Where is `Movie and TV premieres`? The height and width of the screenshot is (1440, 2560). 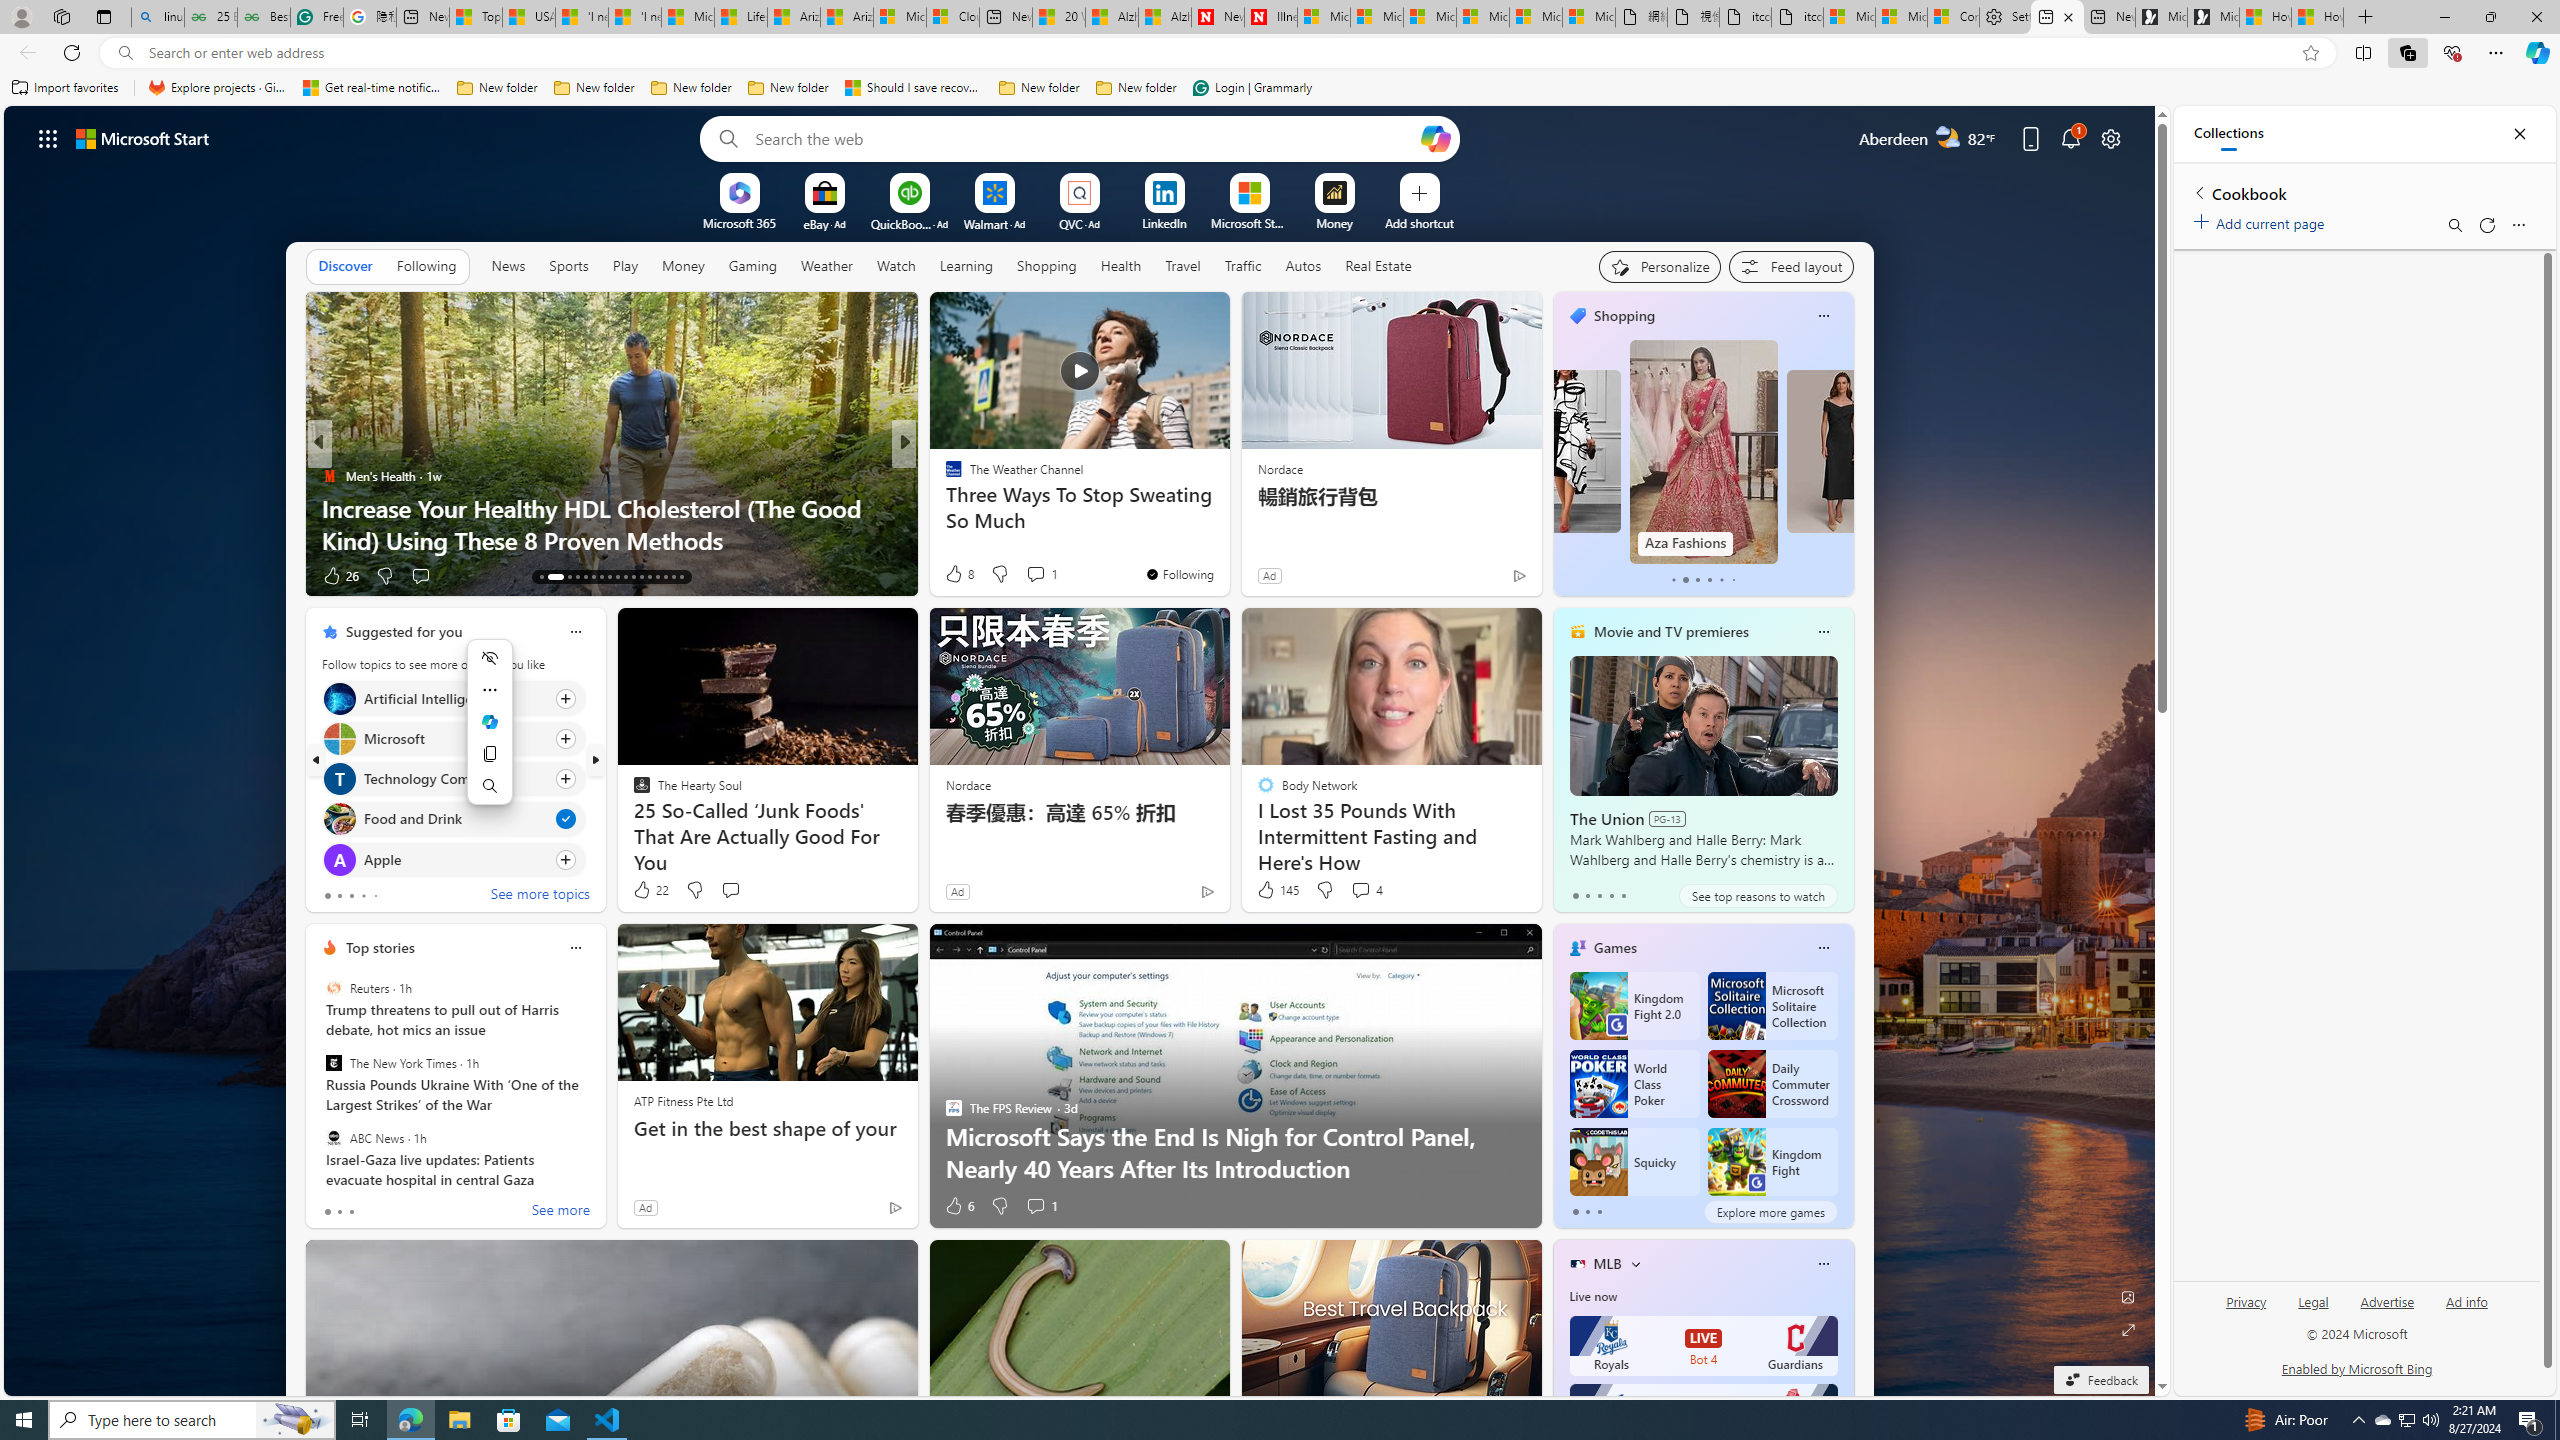 Movie and TV premieres is located at coordinates (1670, 632).